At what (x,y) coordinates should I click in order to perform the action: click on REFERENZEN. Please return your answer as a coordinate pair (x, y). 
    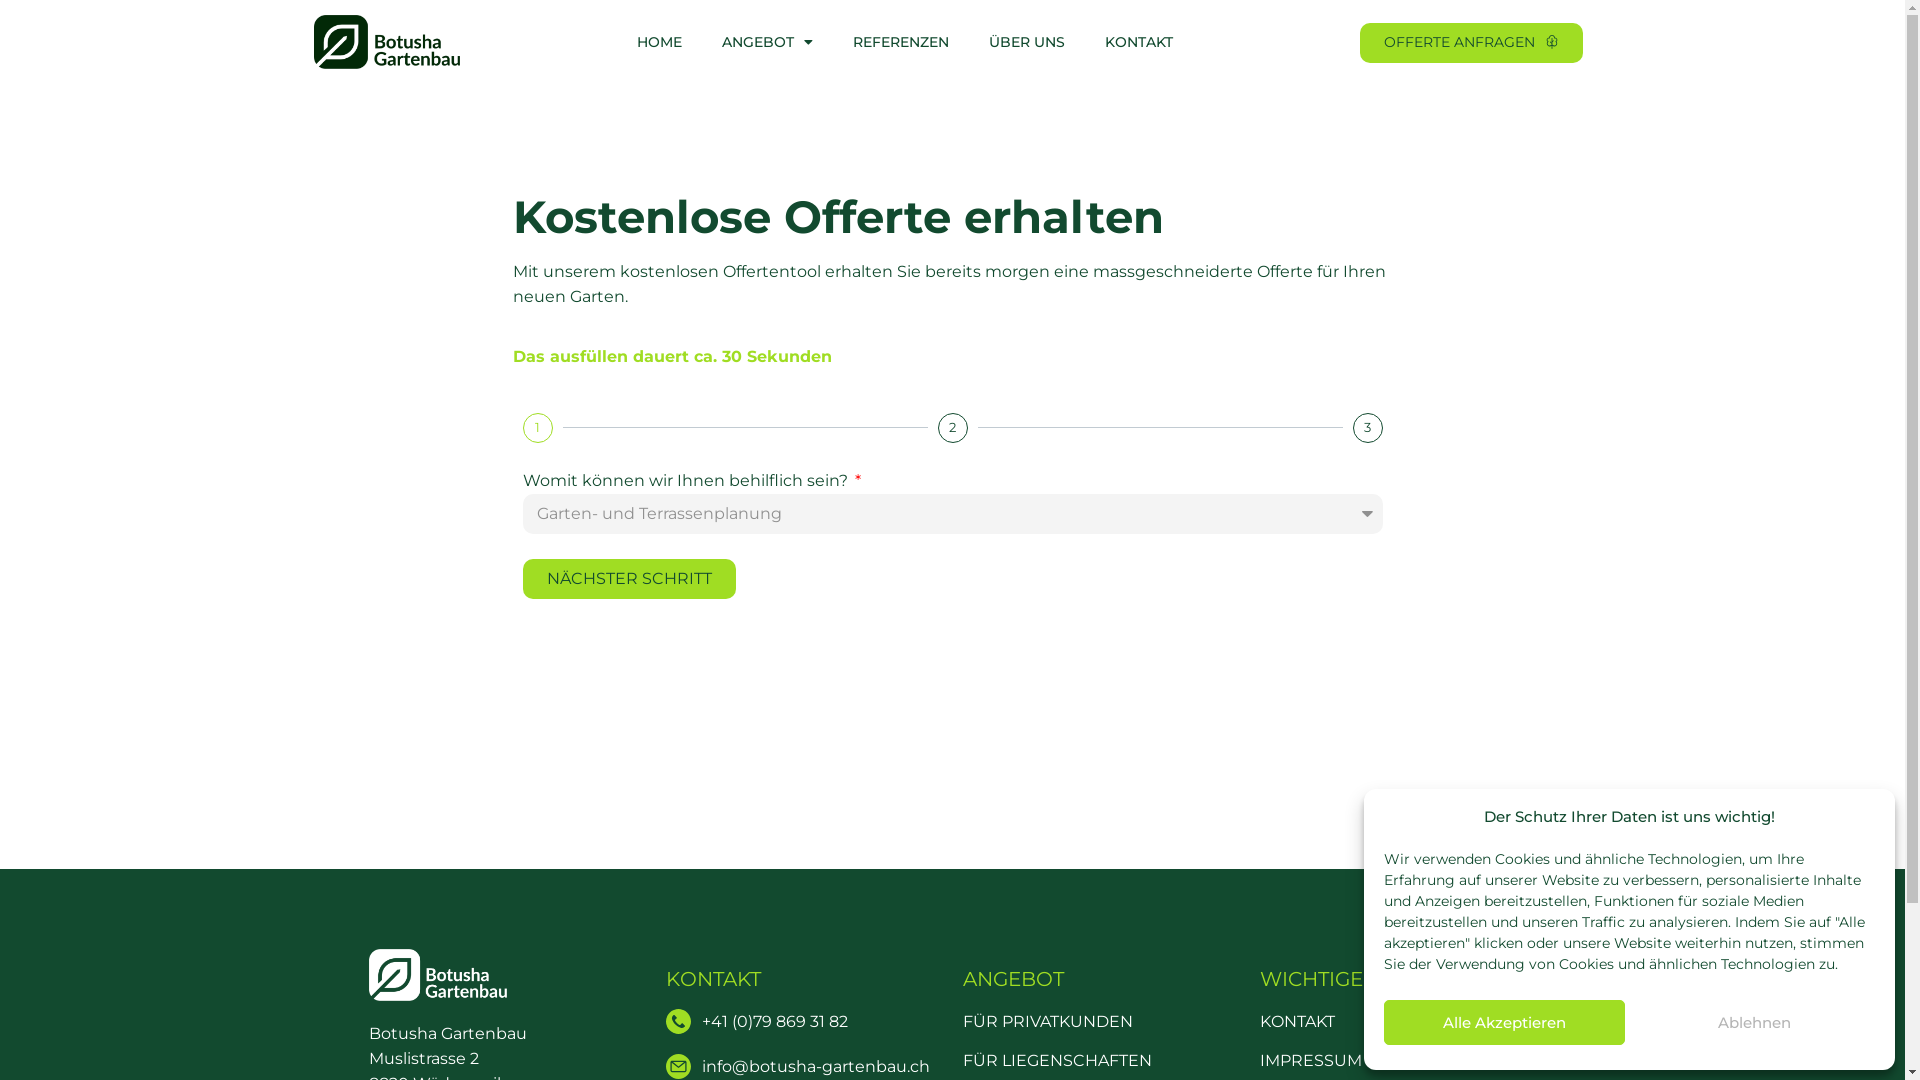
    Looking at the image, I should click on (900, 42).